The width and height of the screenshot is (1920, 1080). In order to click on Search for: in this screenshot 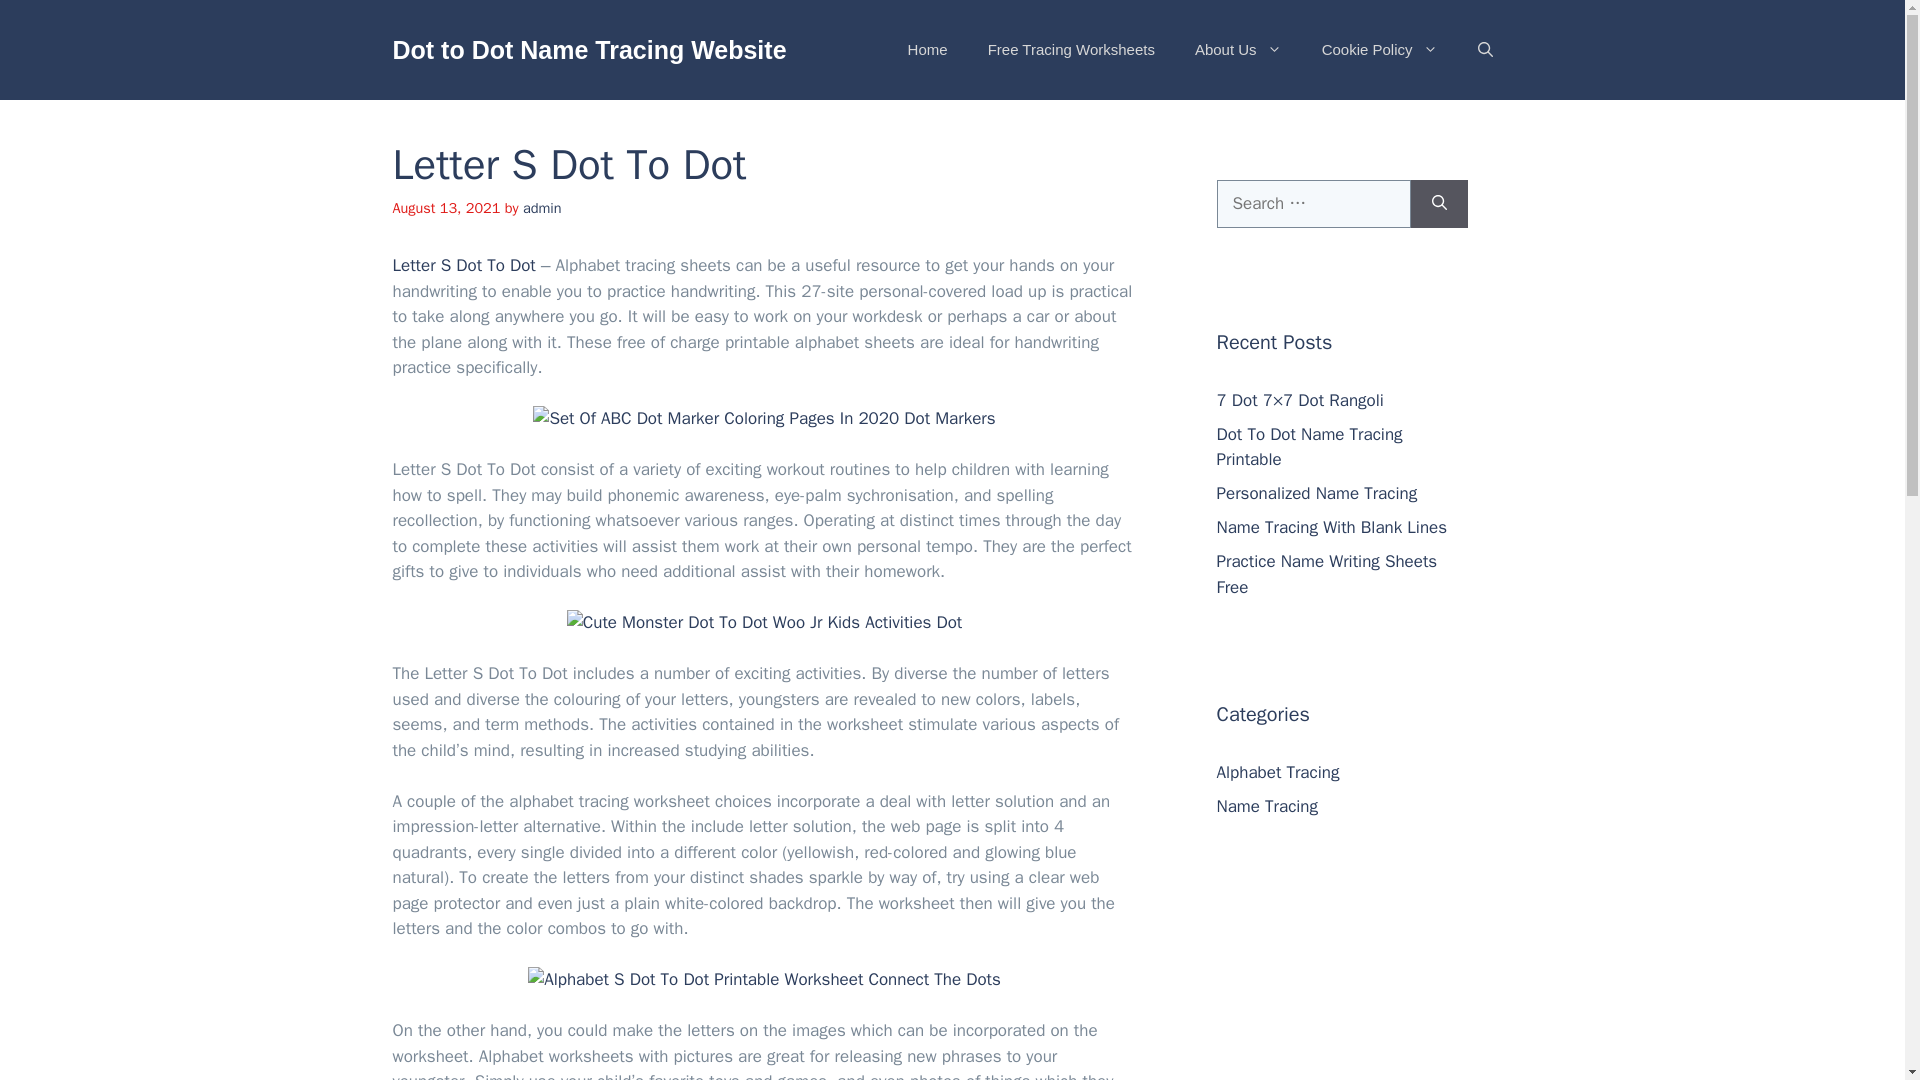, I will do `click(1312, 204)`.